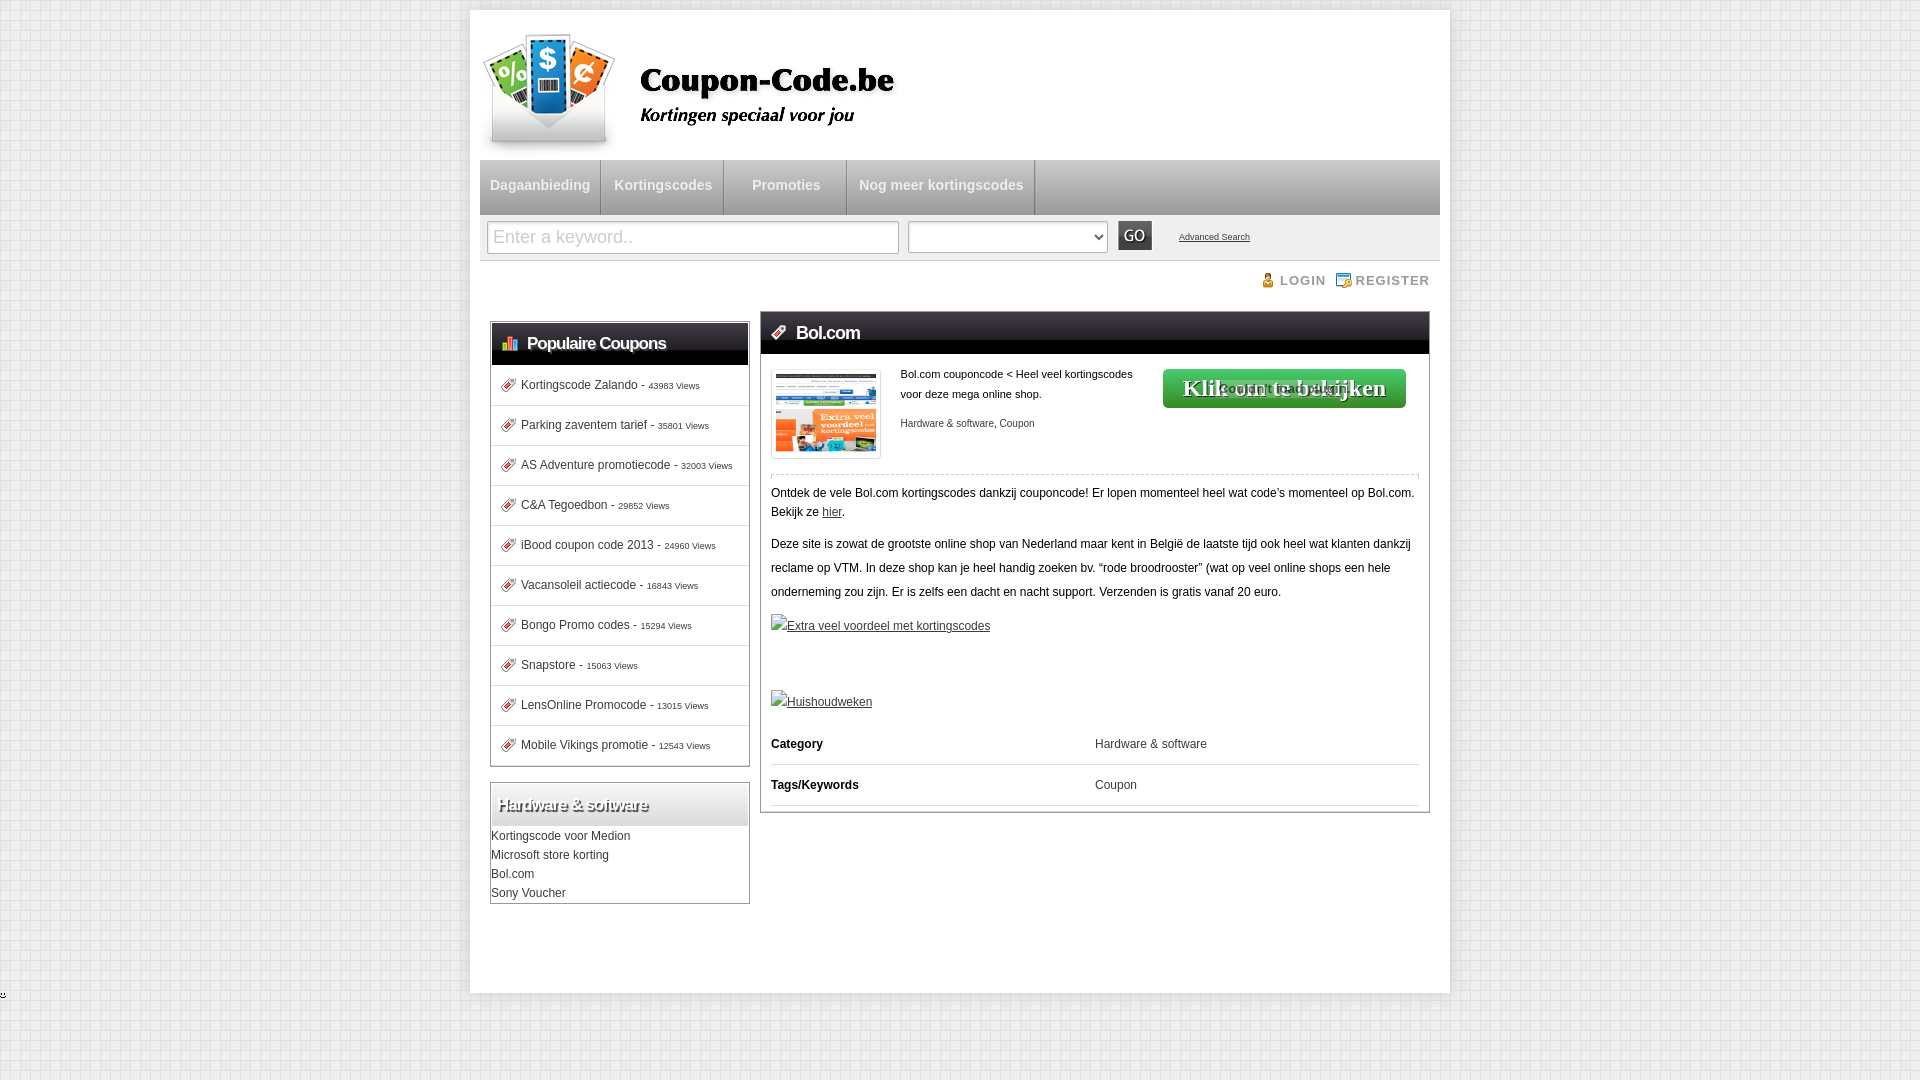 This screenshot has height=1080, width=1920. I want to click on Nog meer kortingscodes, so click(941, 176).